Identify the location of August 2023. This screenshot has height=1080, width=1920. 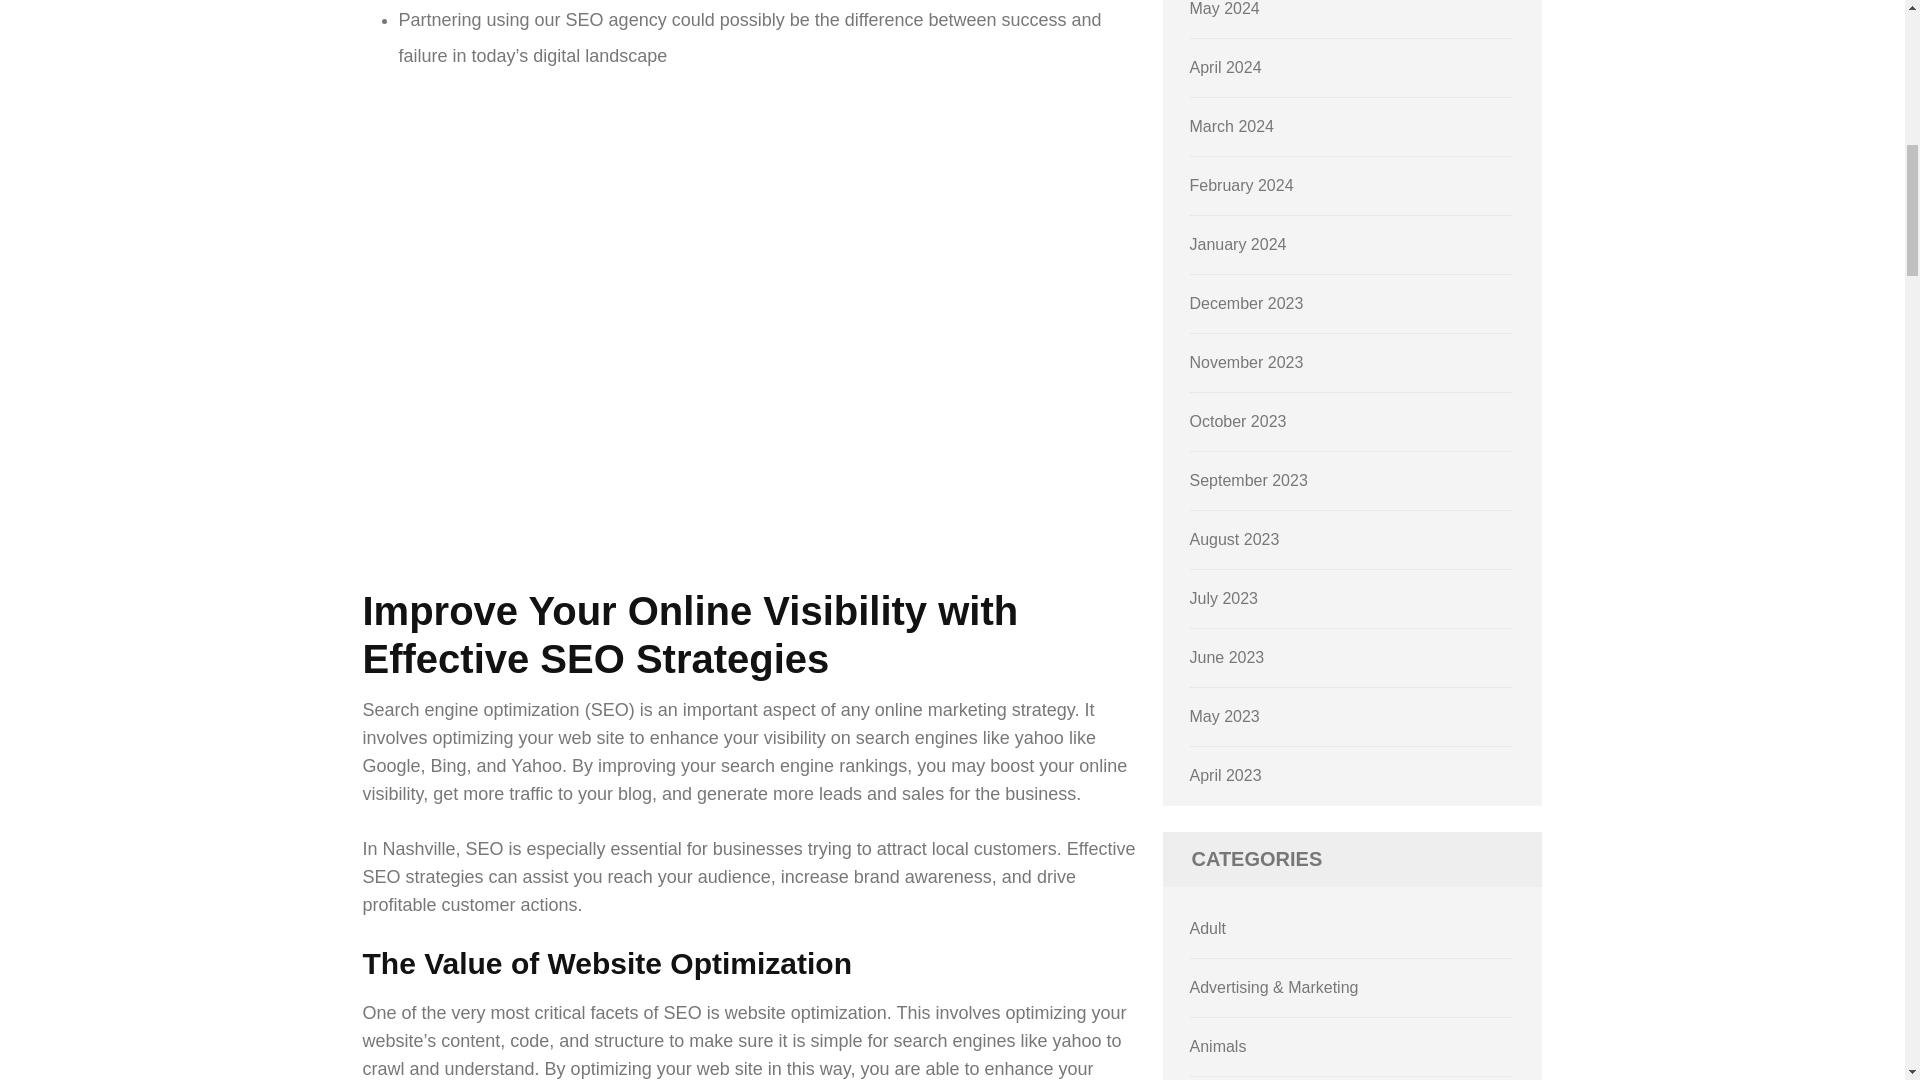
(1235, 539).